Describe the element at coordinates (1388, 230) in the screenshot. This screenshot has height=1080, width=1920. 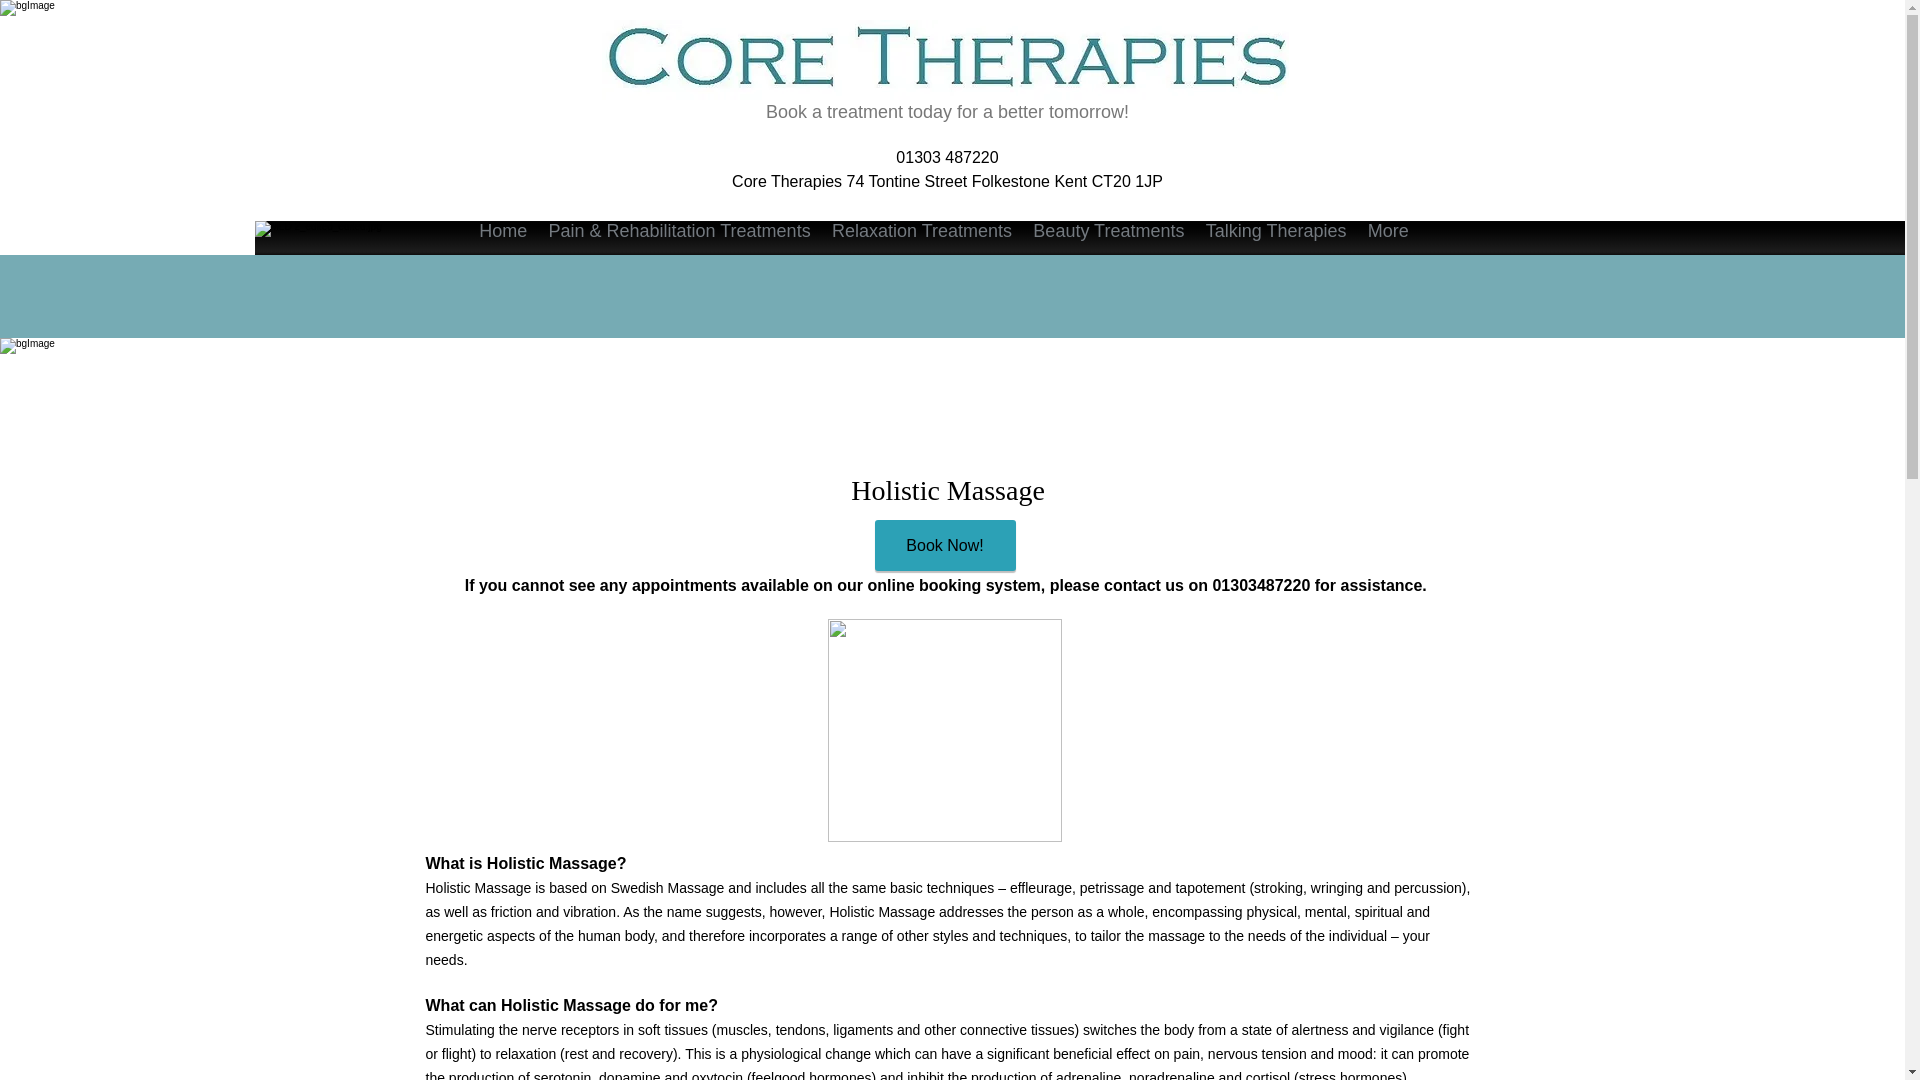
I see `More` at that location.